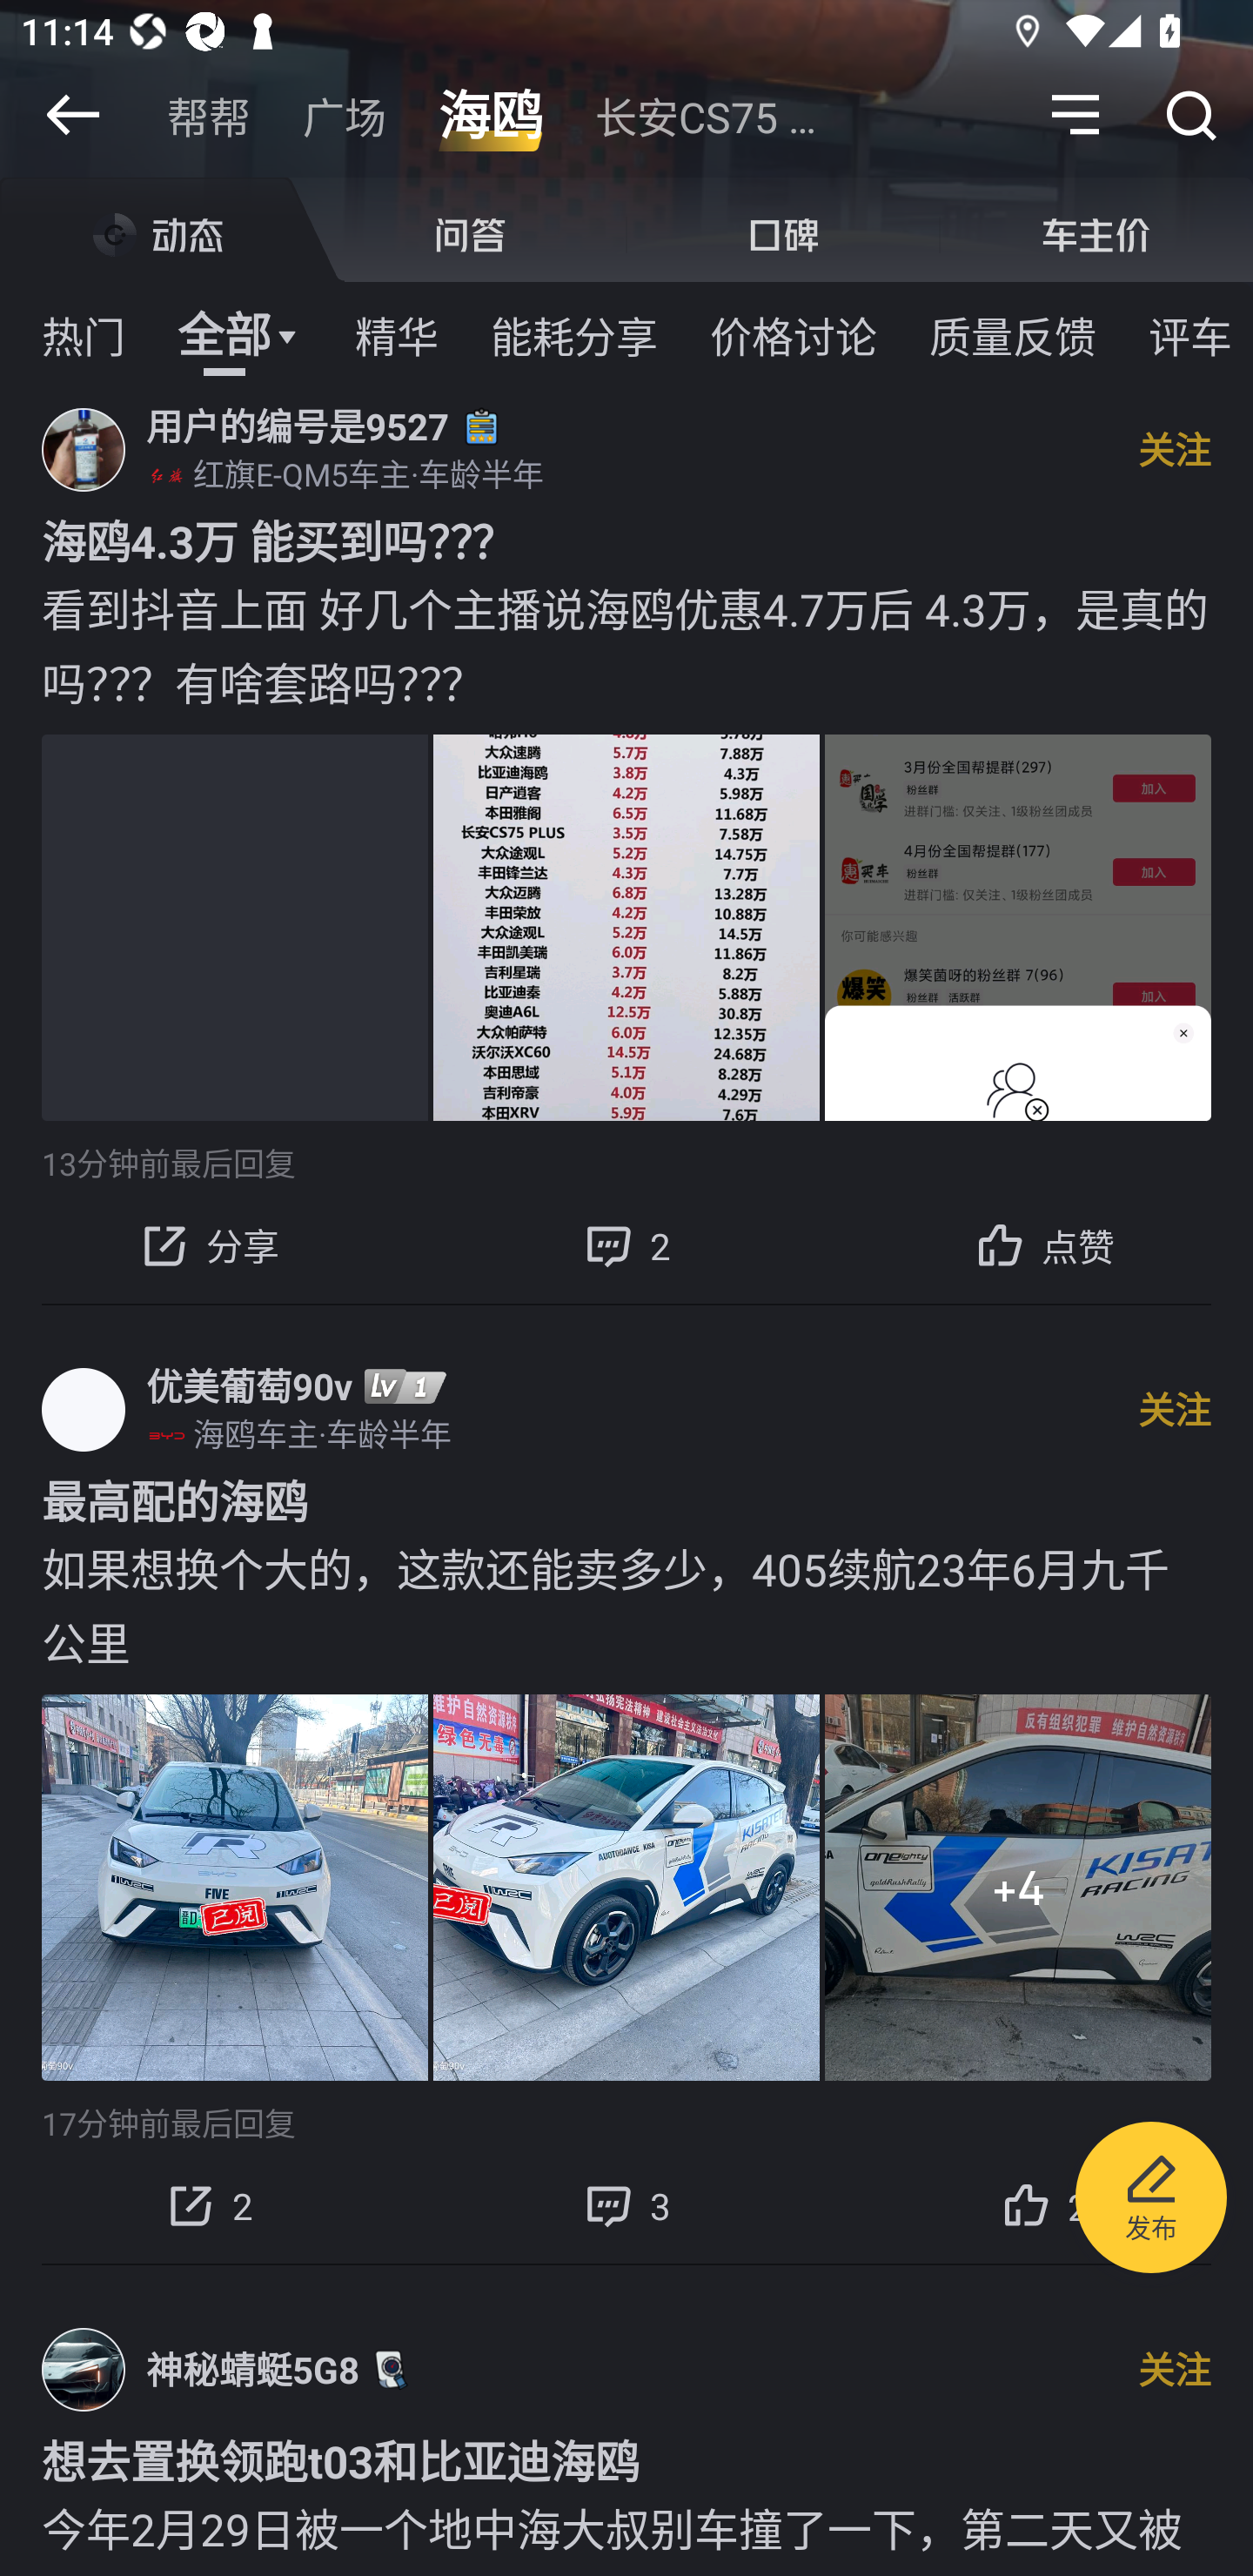 The image size is (1253, 2576). Describe the element at coordinates (249, 1385) in the screenshot. I see `优美葡萄90v` at that location.